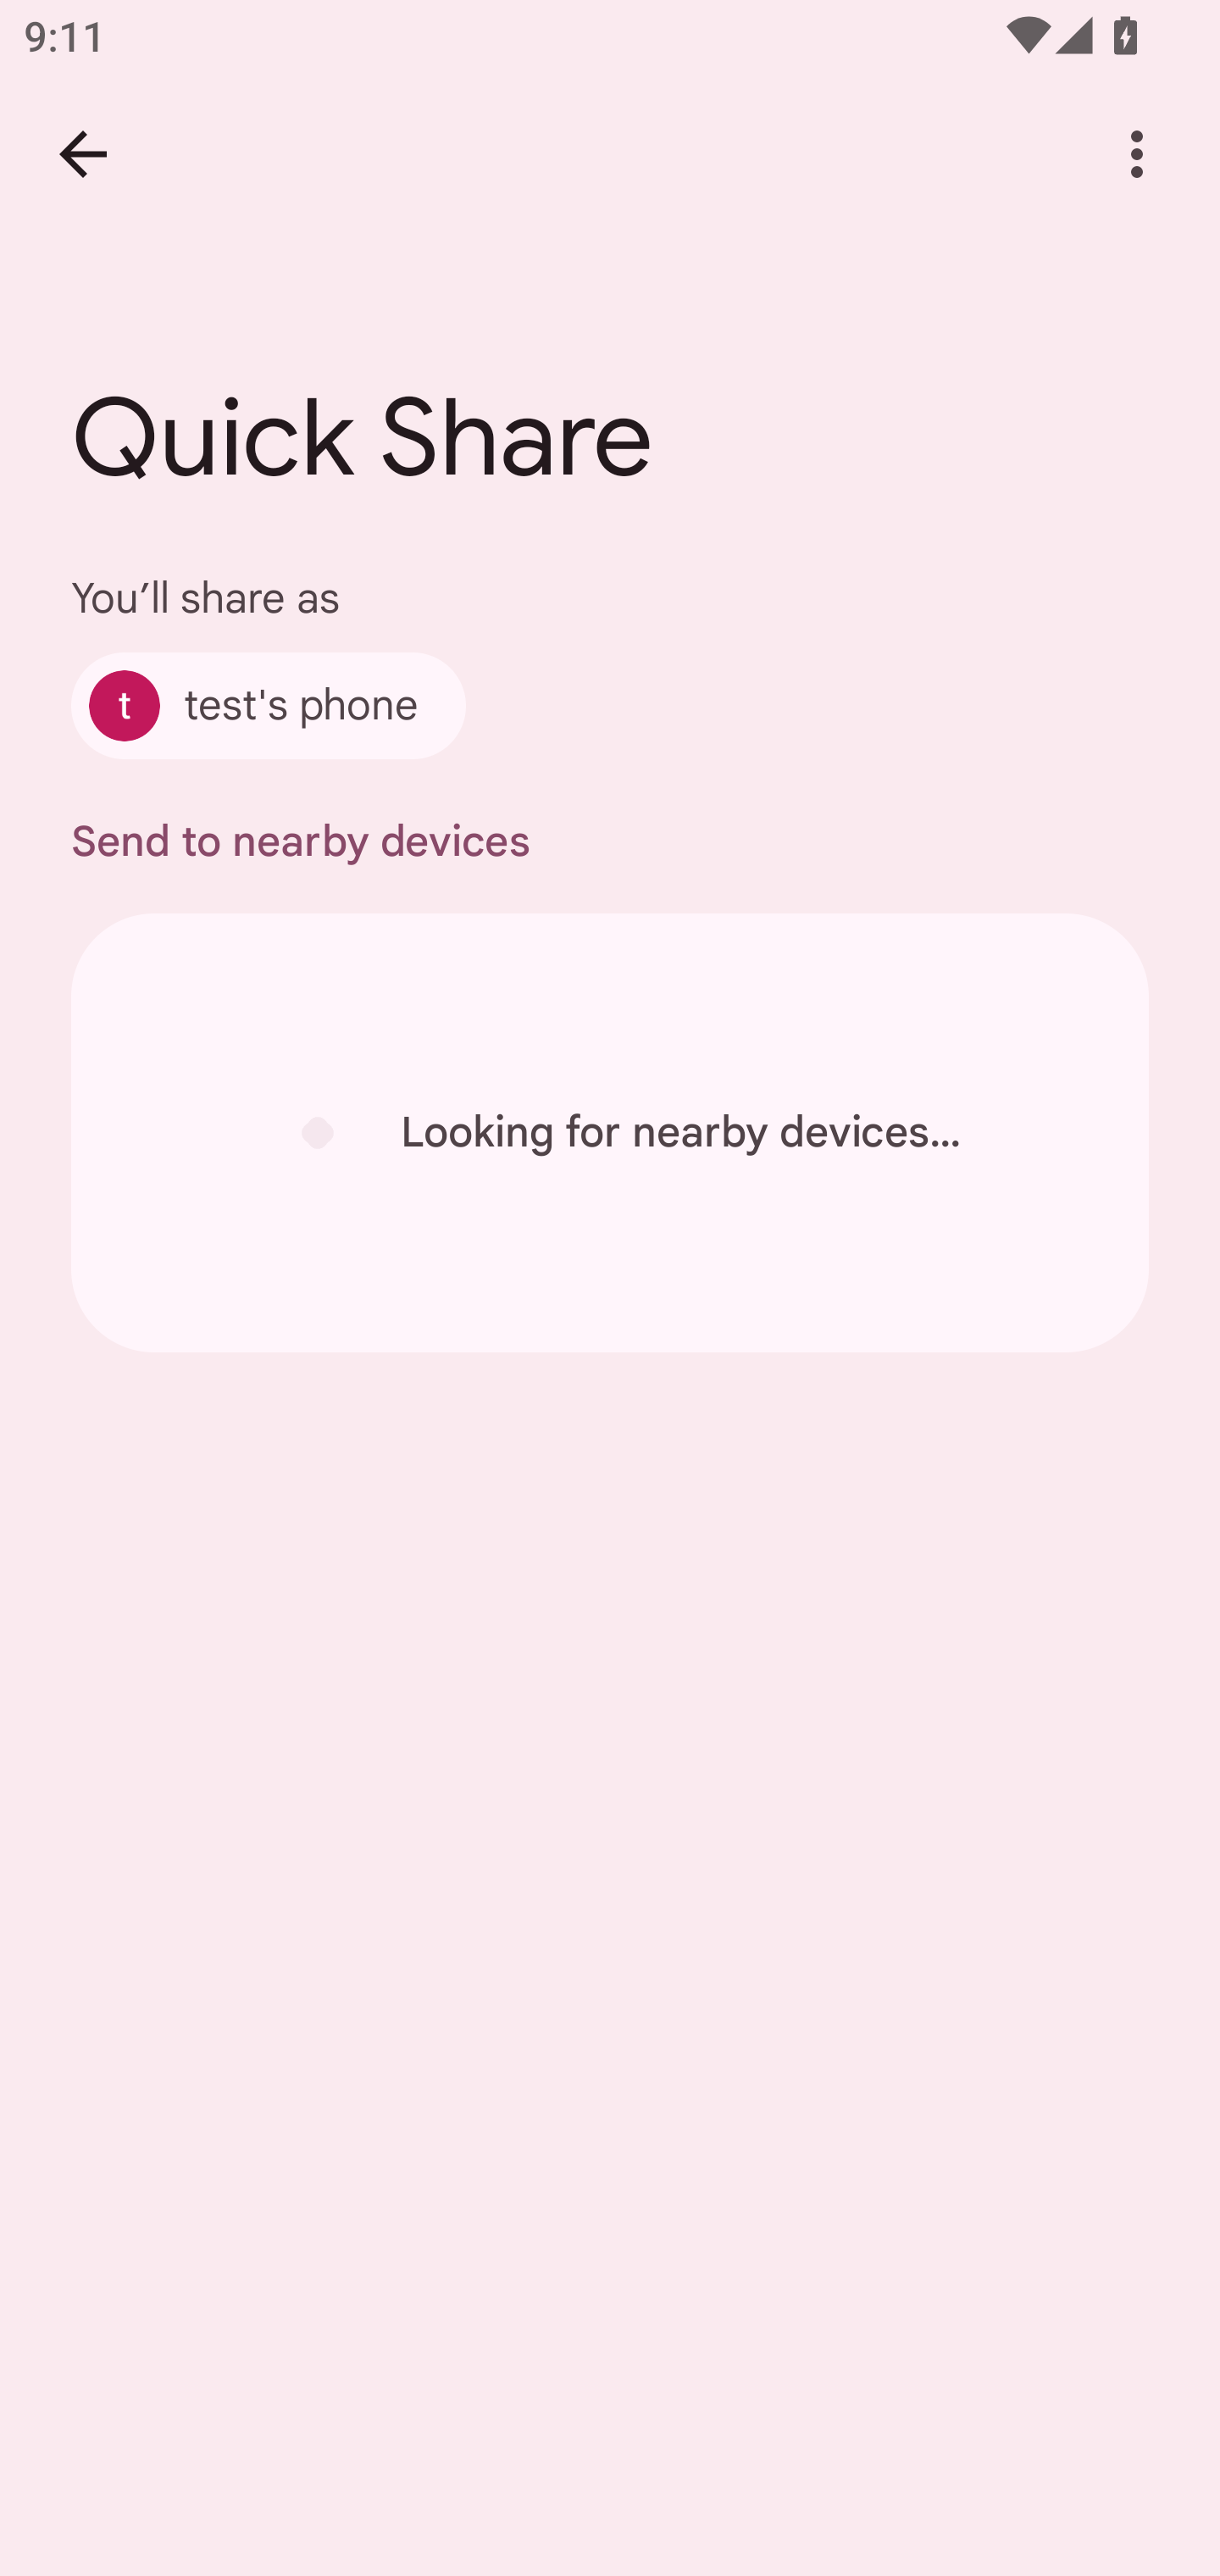  Describe the element at coordinates (268, 705) in the screenshot. I see `test's phone` at that location.